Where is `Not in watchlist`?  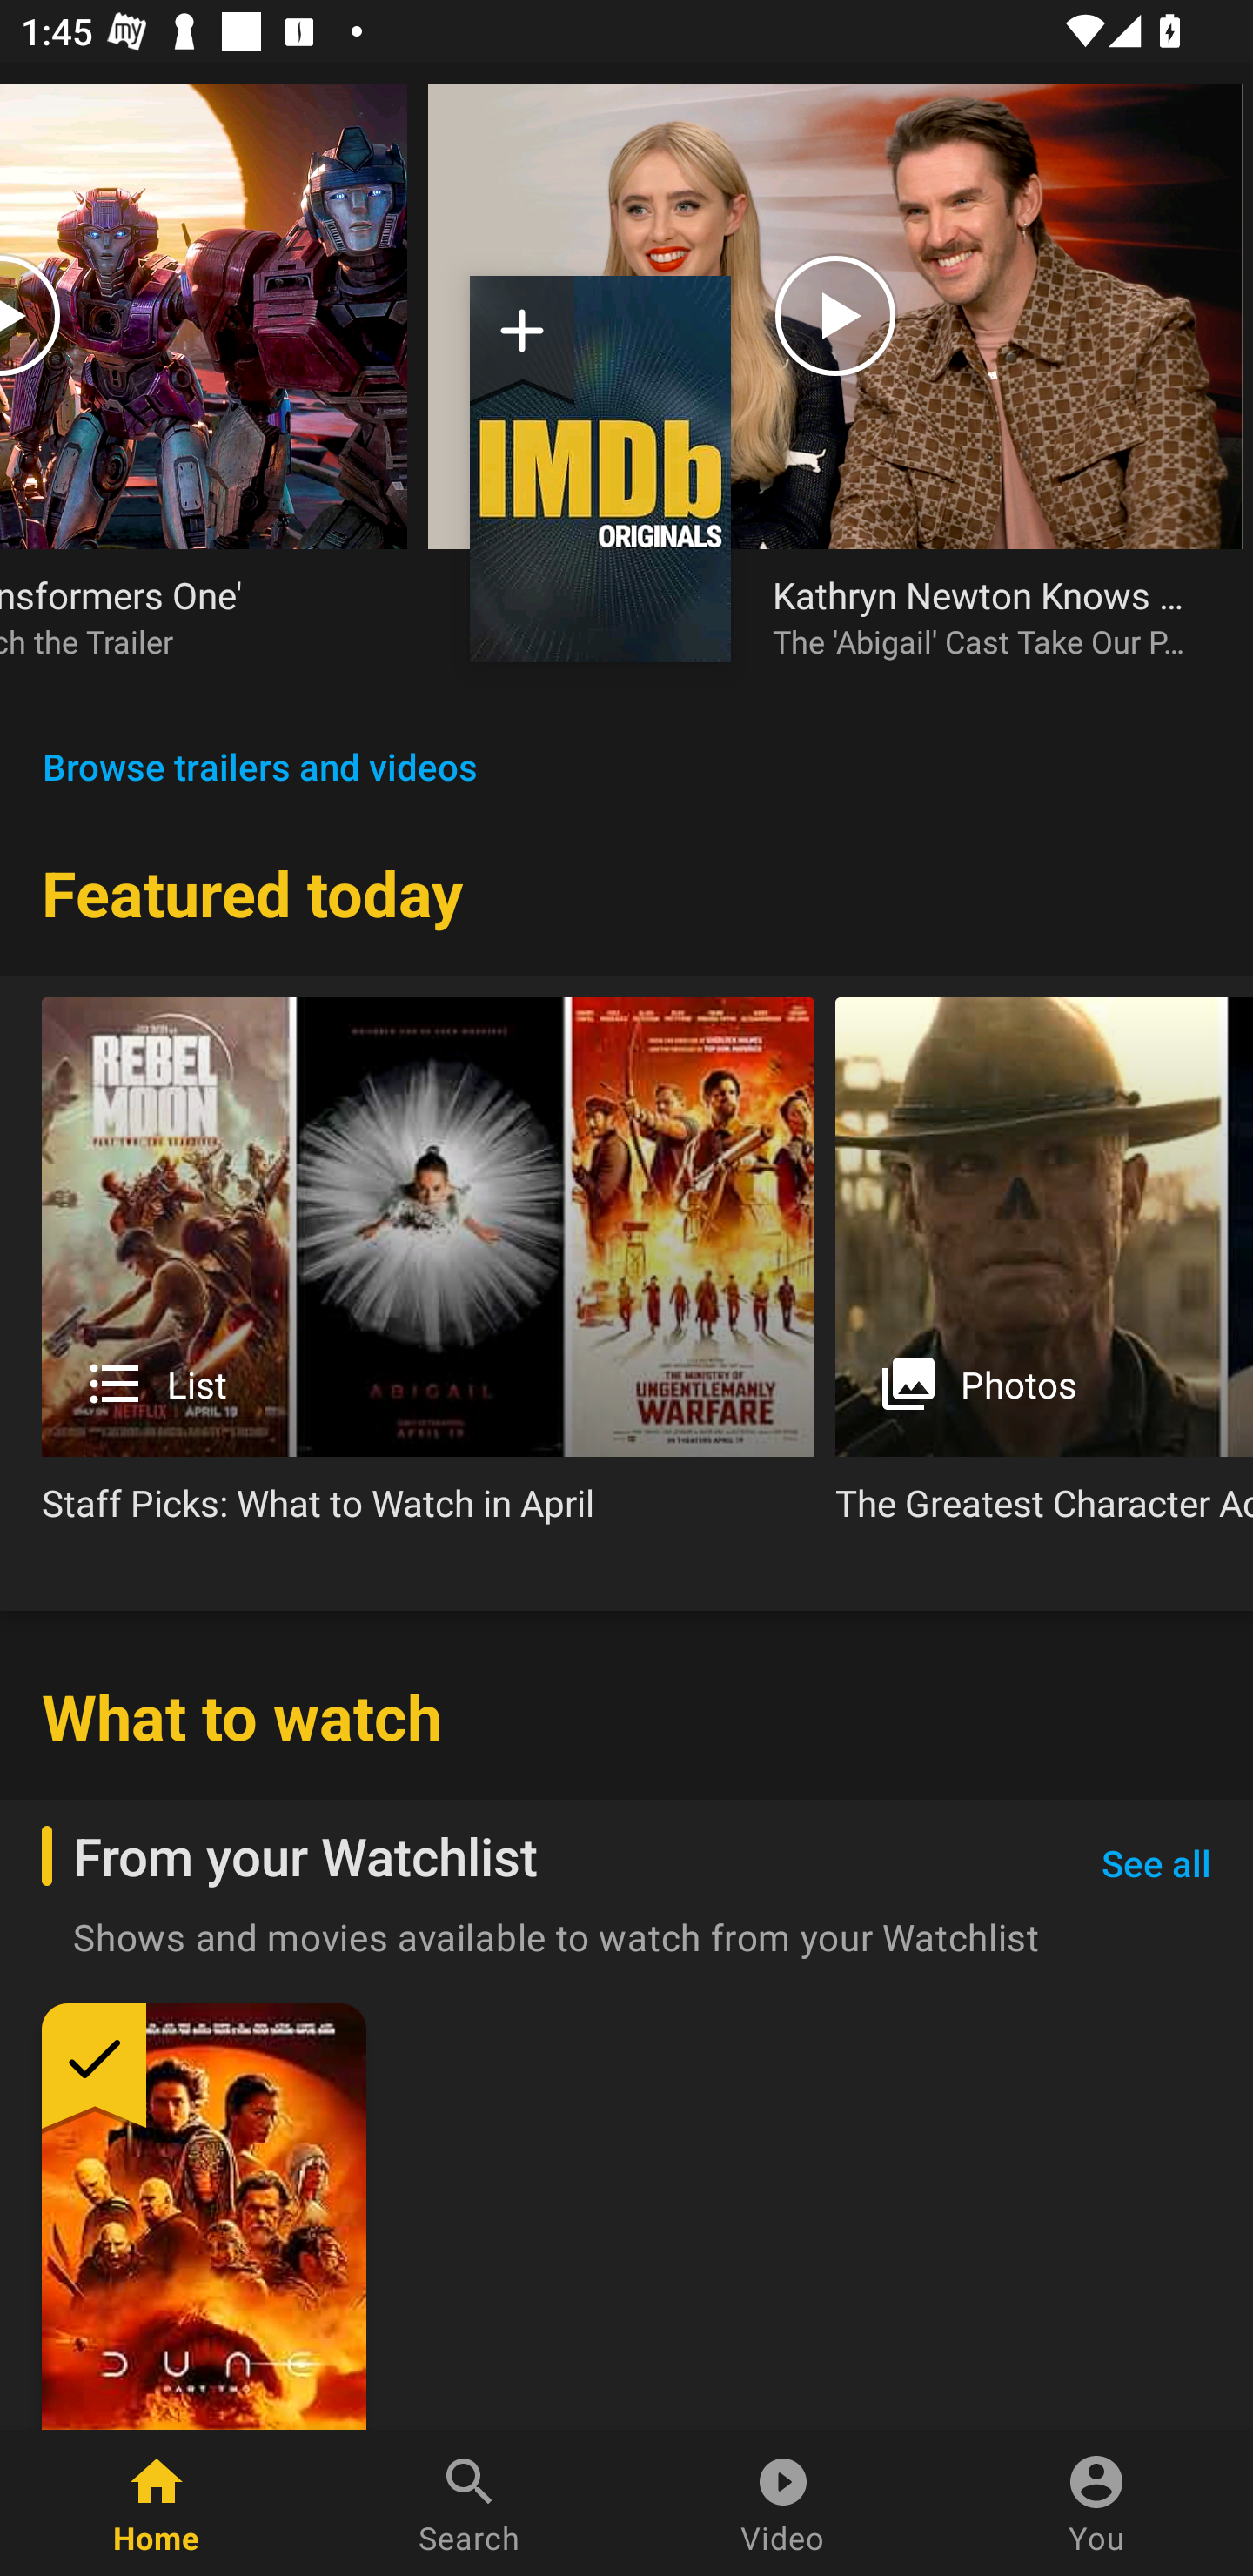 Not in watchlist is located at coordinates (522, 341).